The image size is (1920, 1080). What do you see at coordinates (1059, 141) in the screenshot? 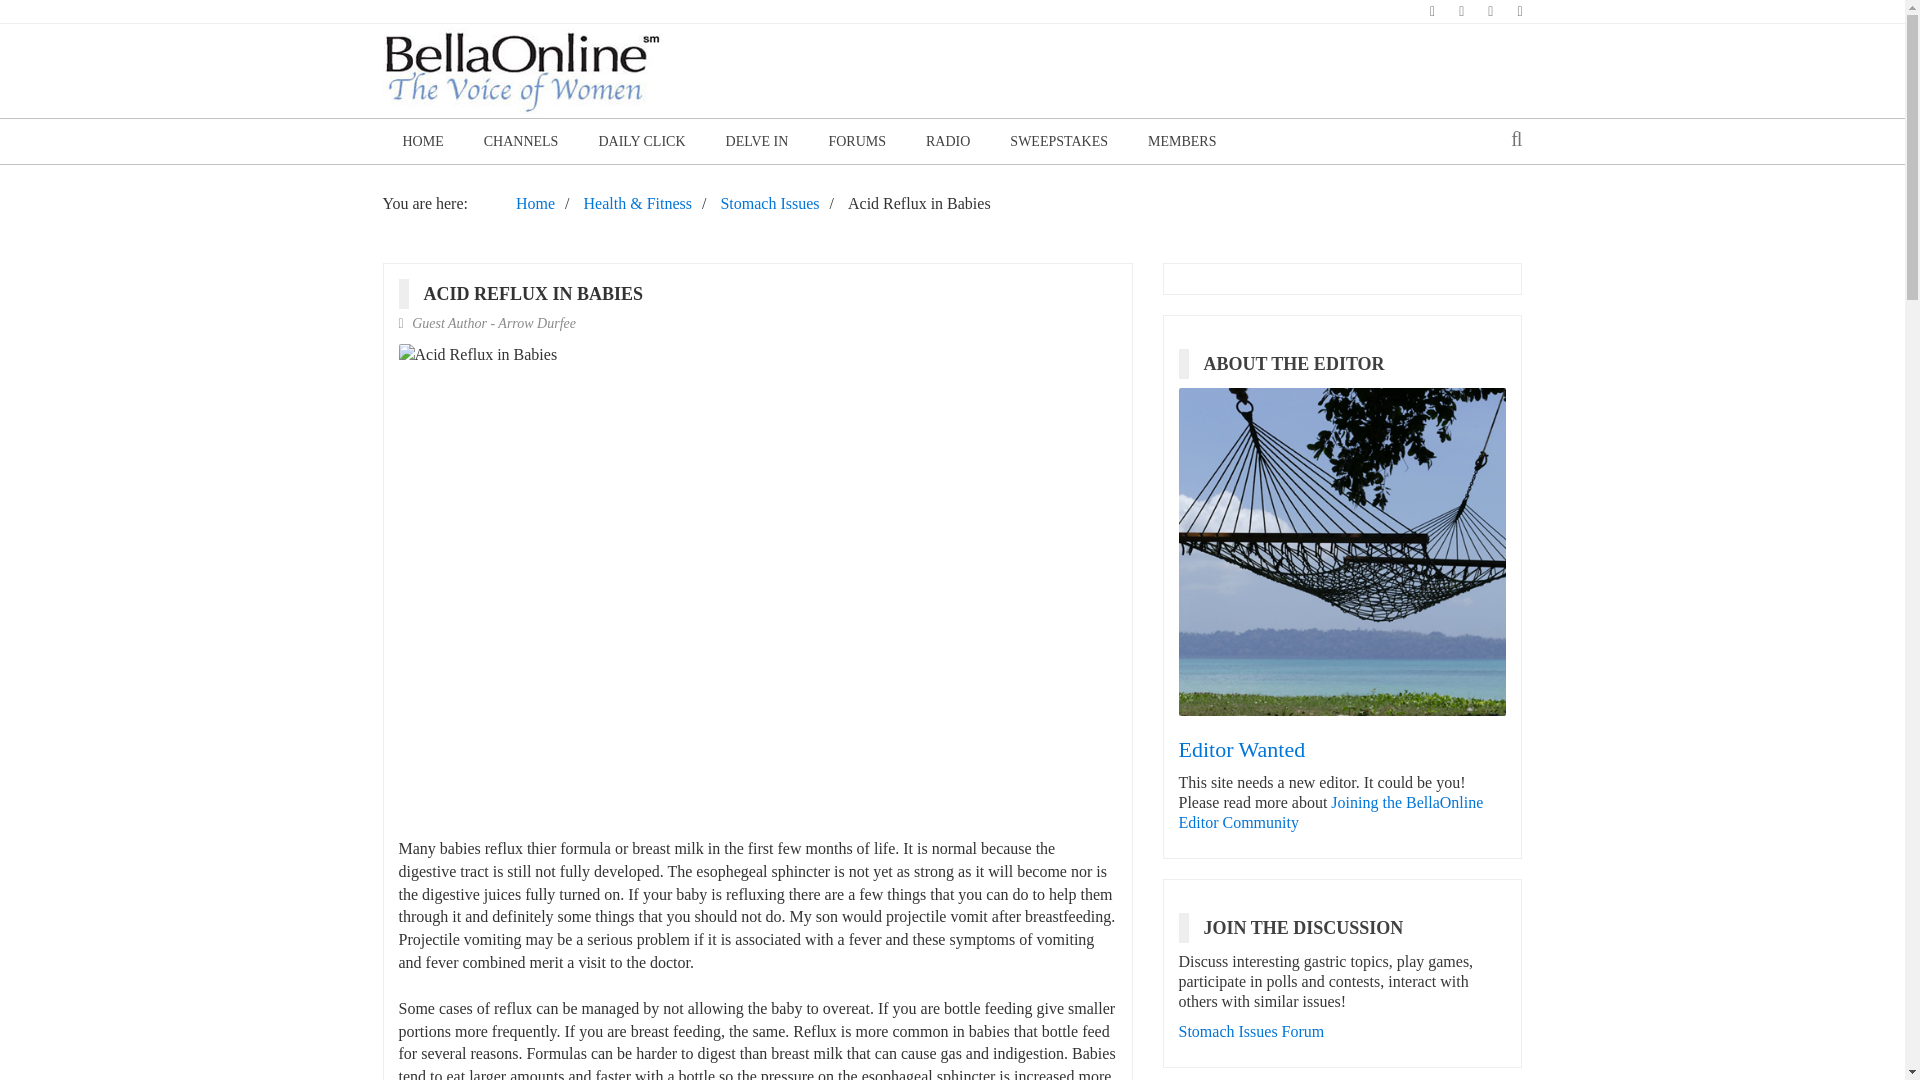
I see `SWEEPSTAKES` at bounding box center [1059, 141].